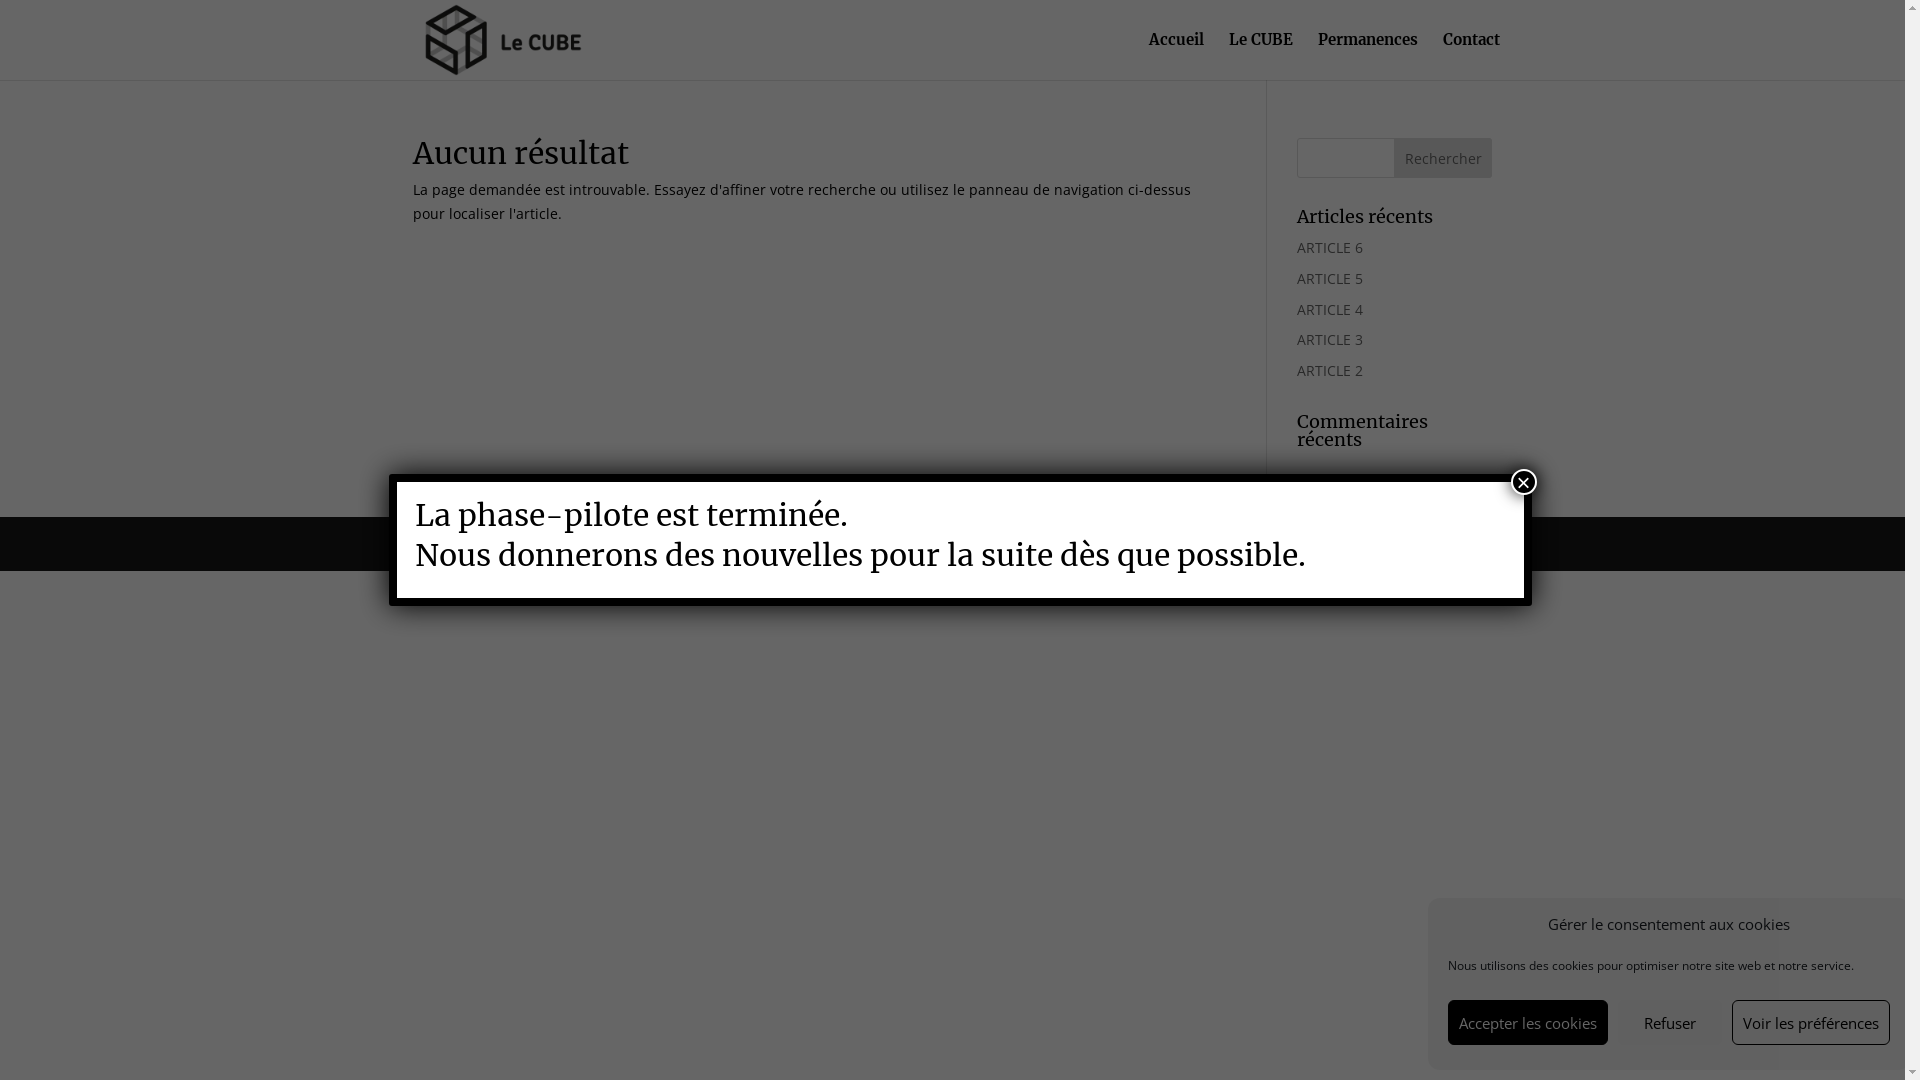 This screenshot has height=1080, width=1920. What do you see at coordinates (1176, 56) in the screenshot?
I see `Accueil` at bounding box center [1176, 56].